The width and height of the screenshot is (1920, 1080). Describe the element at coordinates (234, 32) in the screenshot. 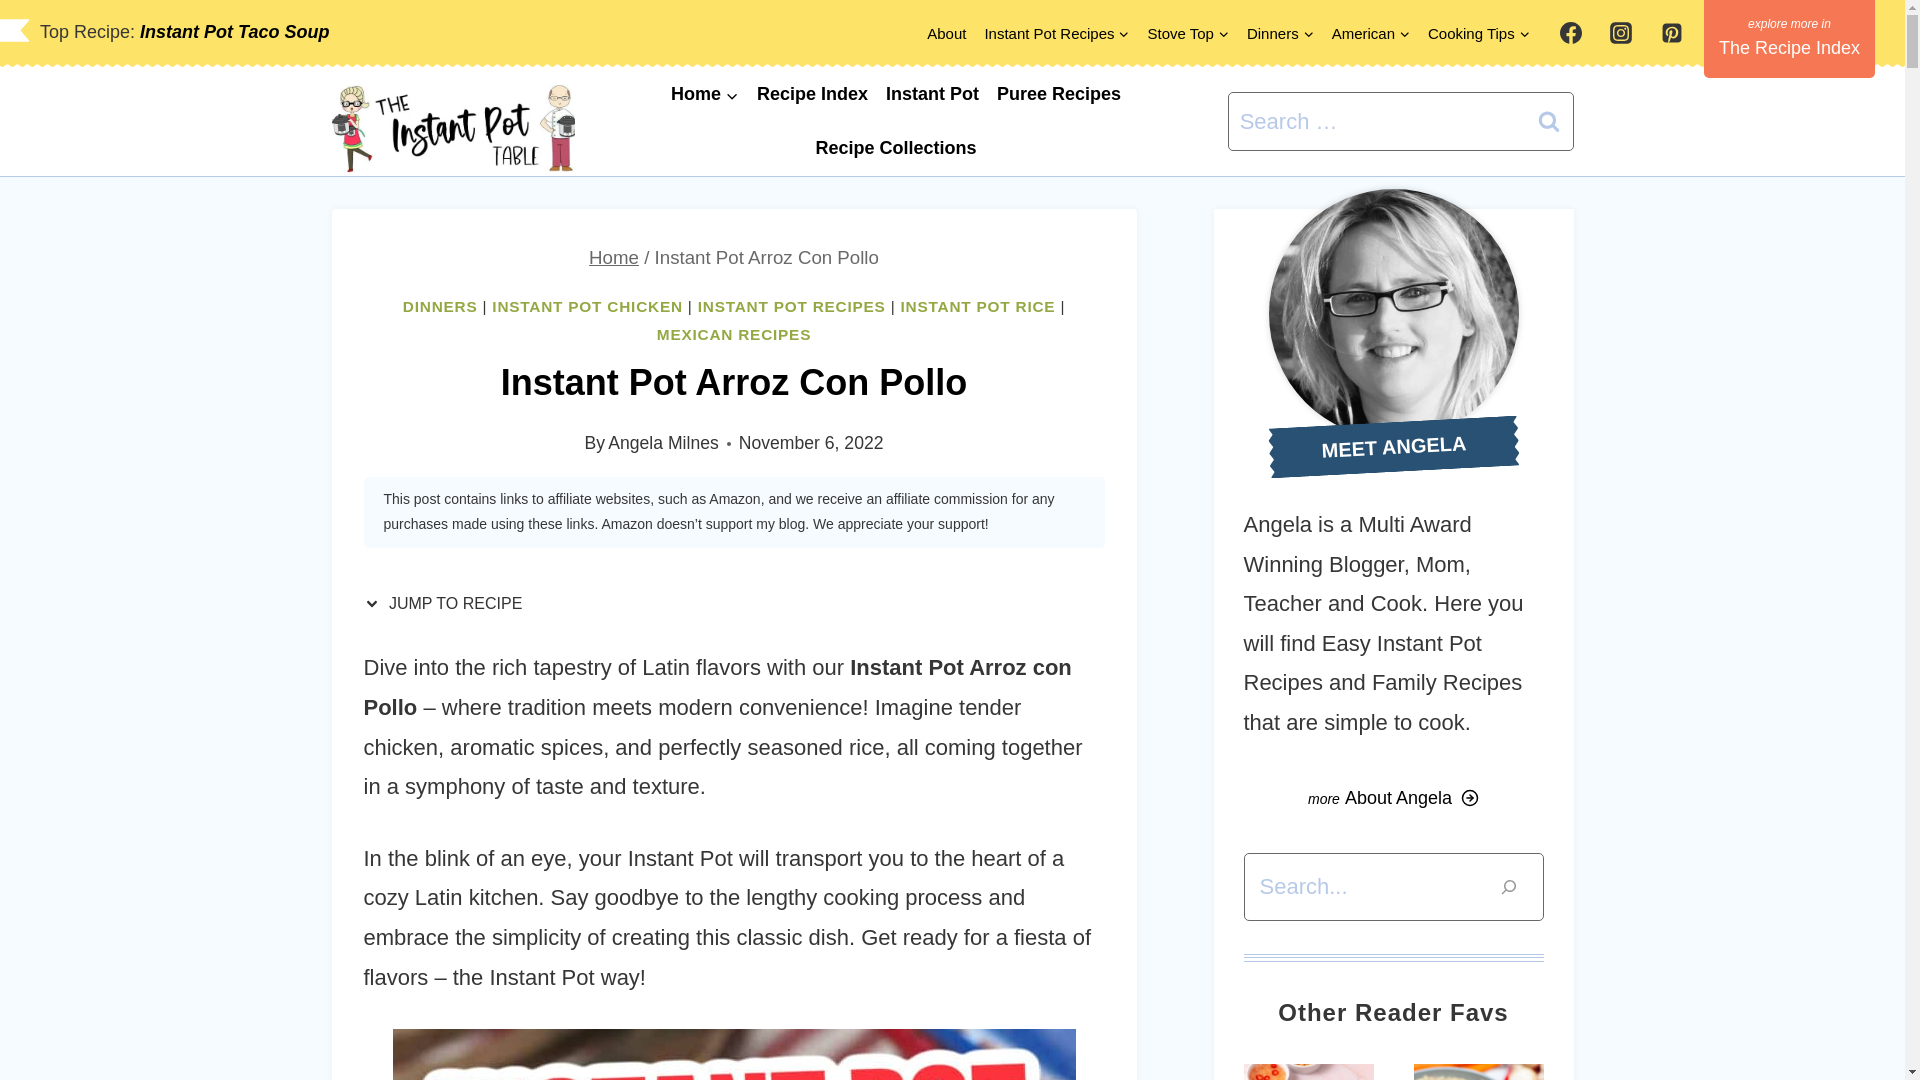

I see `Instant Pot Taco Soup` at that location.